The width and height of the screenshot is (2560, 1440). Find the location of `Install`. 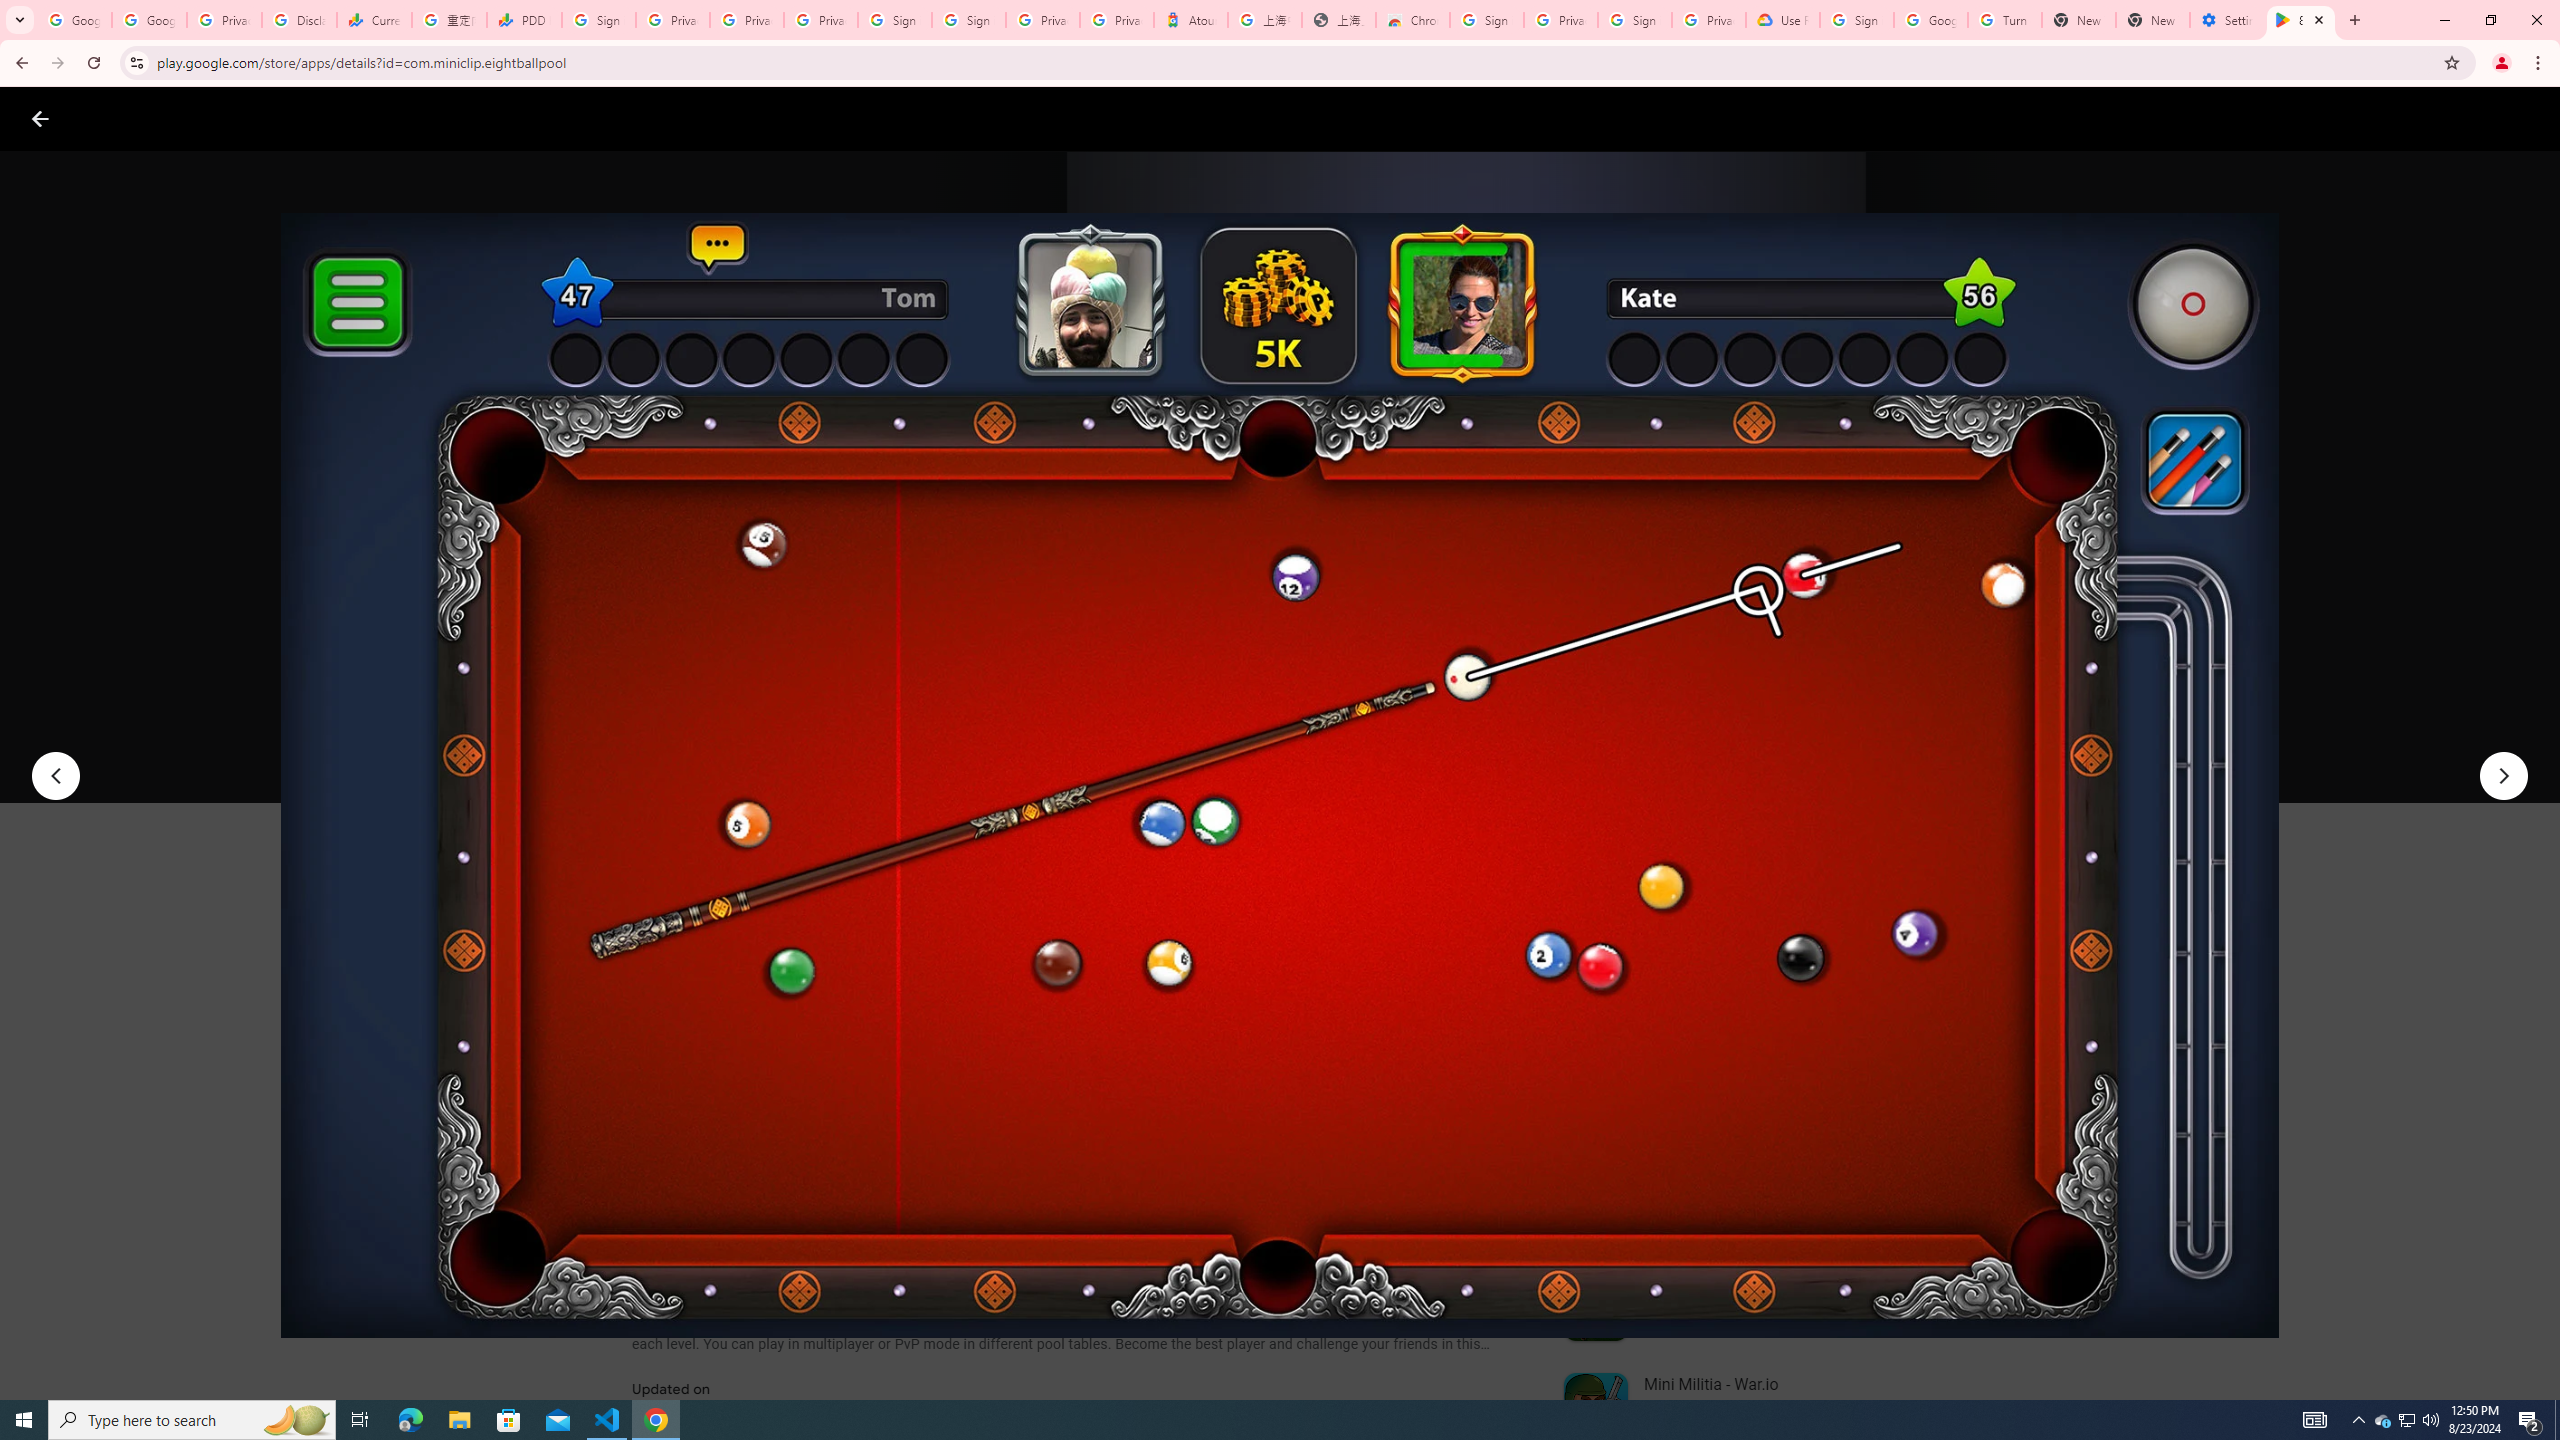

Install is located at coordinates (732, 744).